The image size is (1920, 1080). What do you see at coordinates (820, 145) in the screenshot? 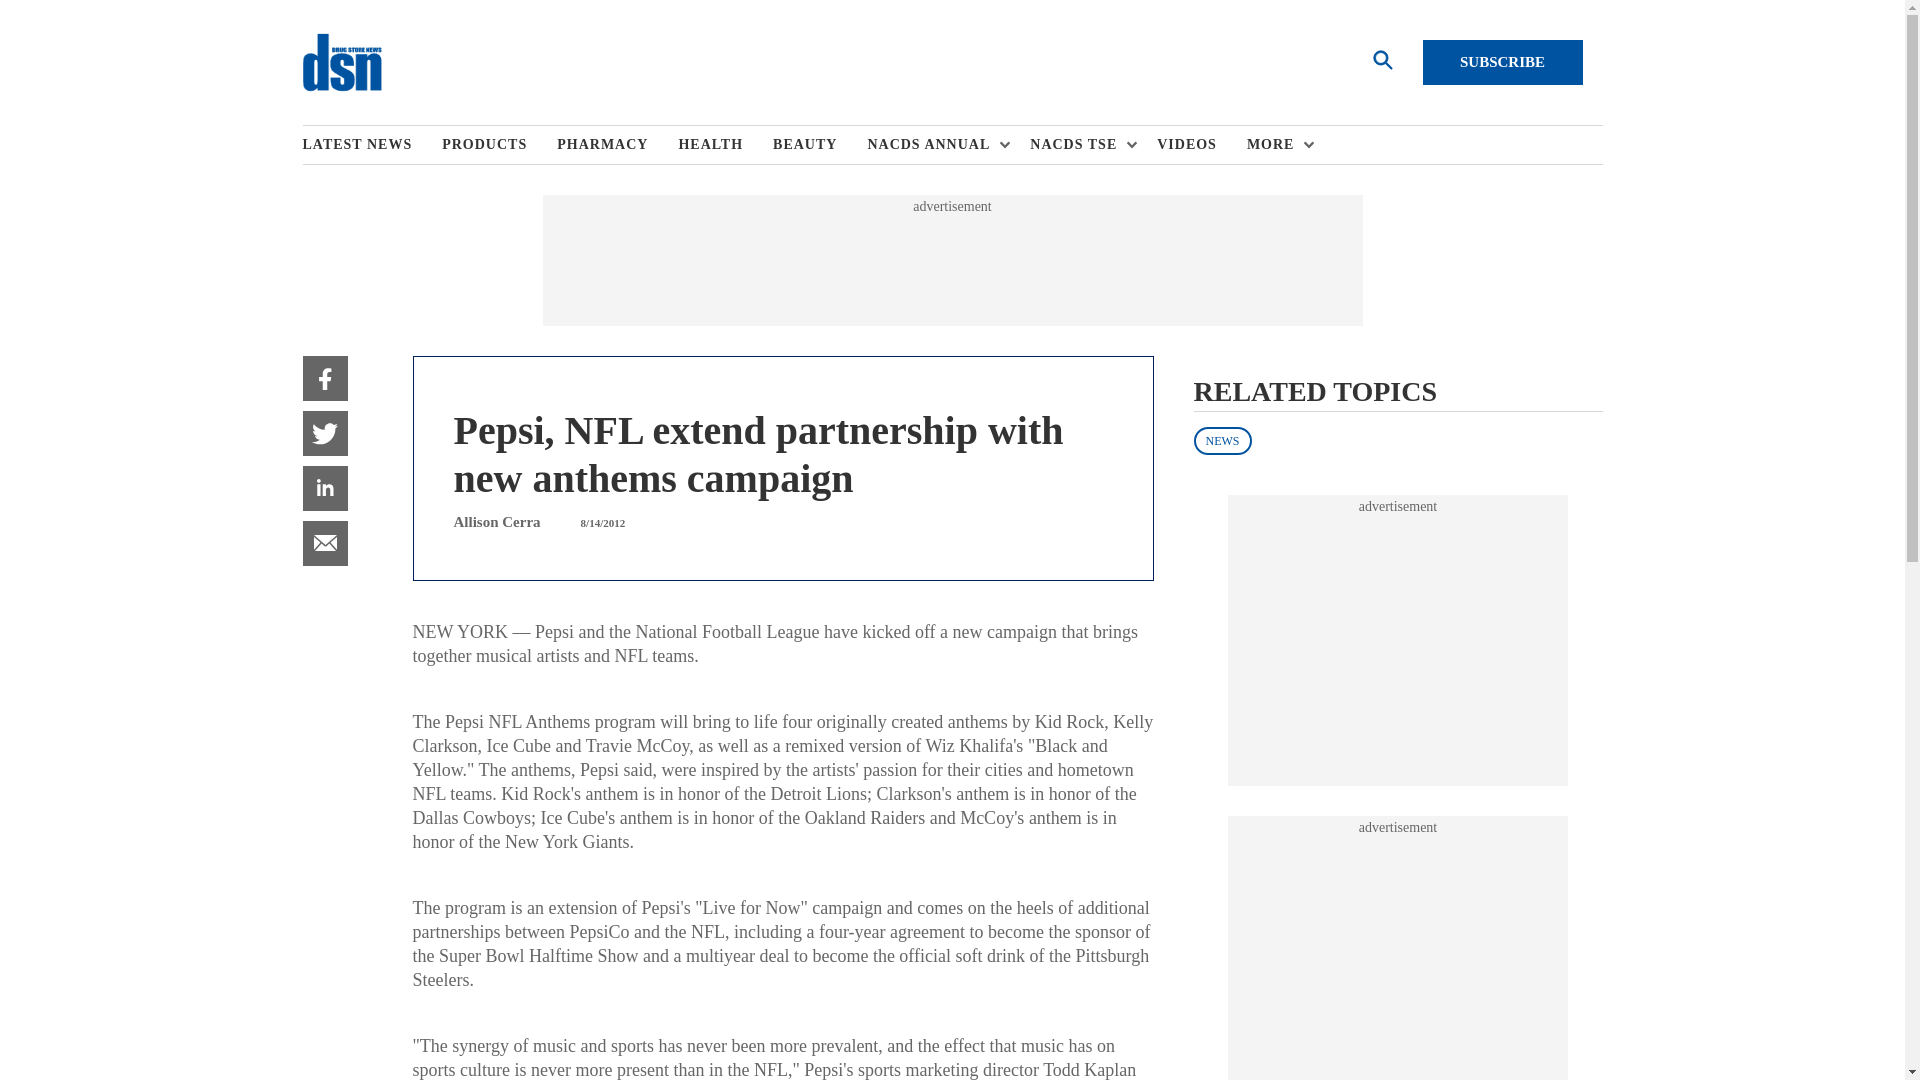
I see `BEAUTY` at bounding box center [820, 145].